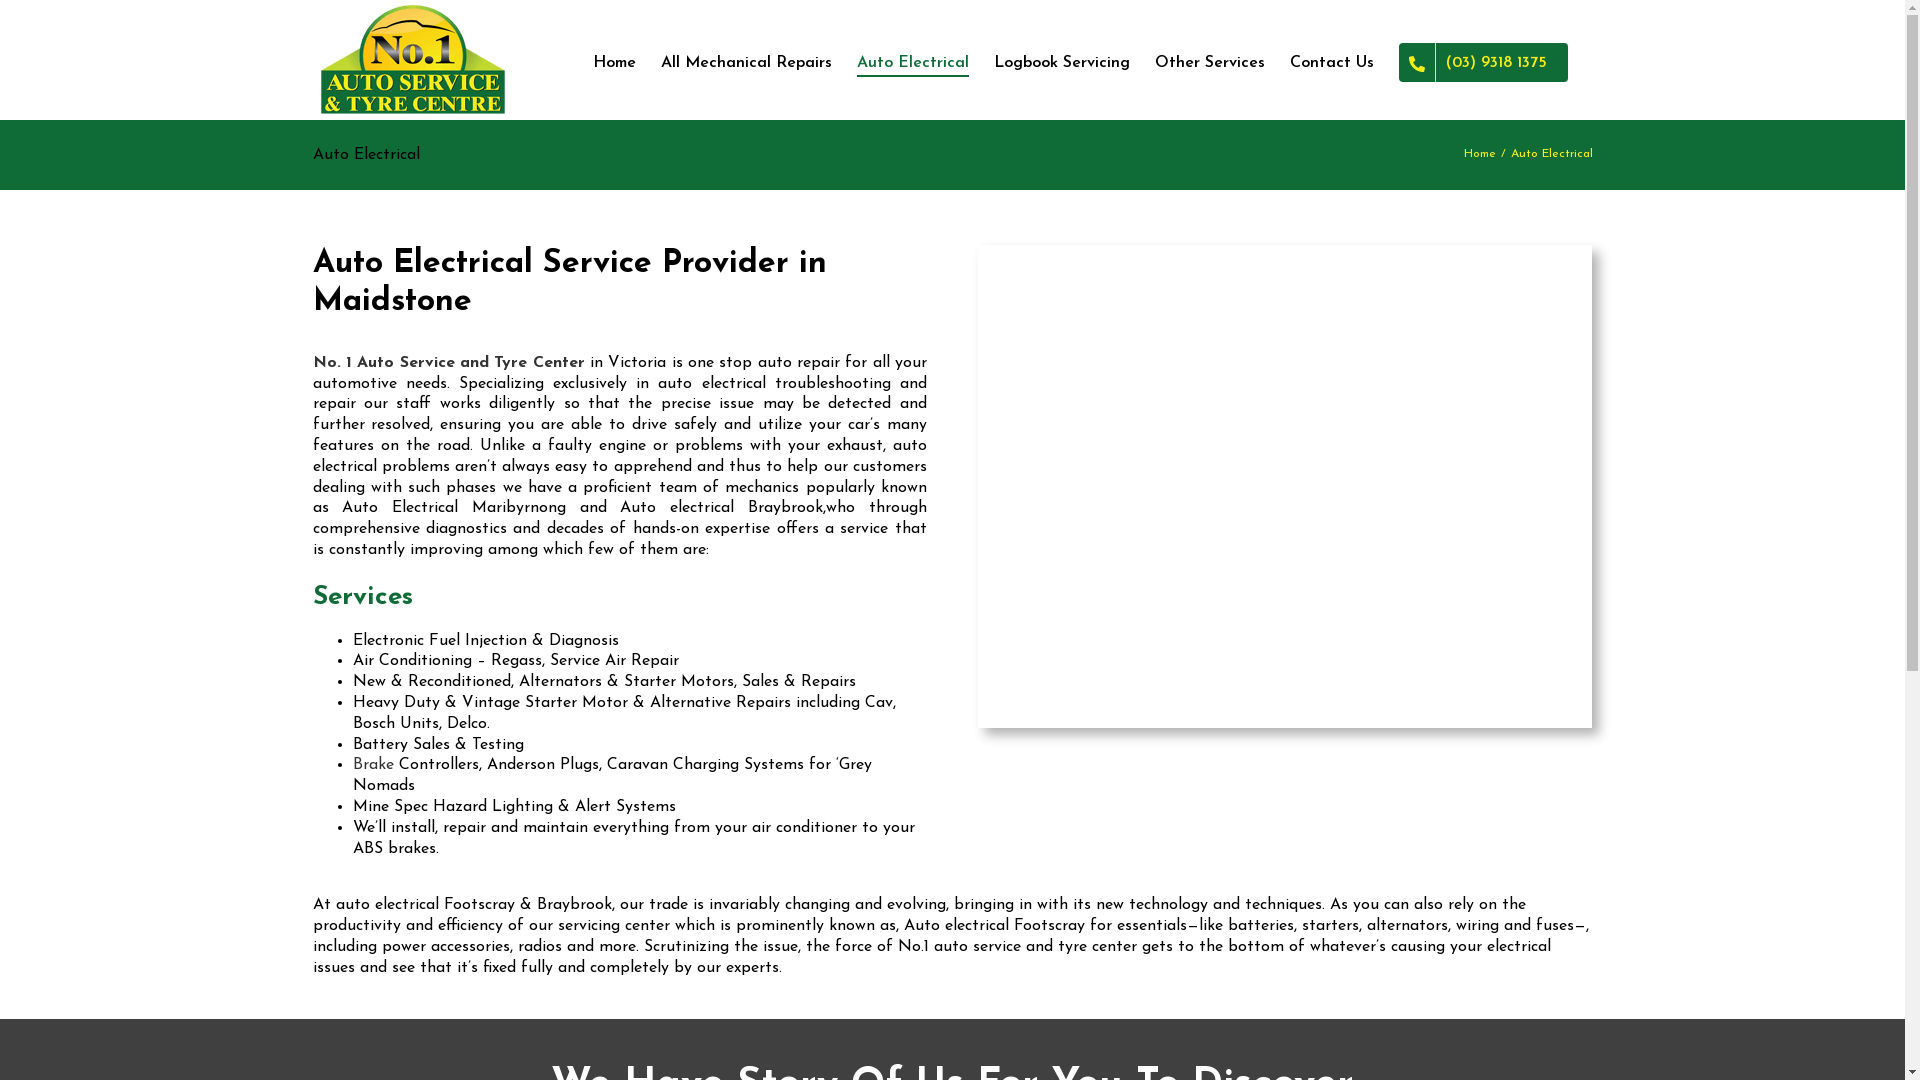  What do you see at coordinates (614, 62) in the screenshot?
I see `Home` at bounding box center [614, 62].